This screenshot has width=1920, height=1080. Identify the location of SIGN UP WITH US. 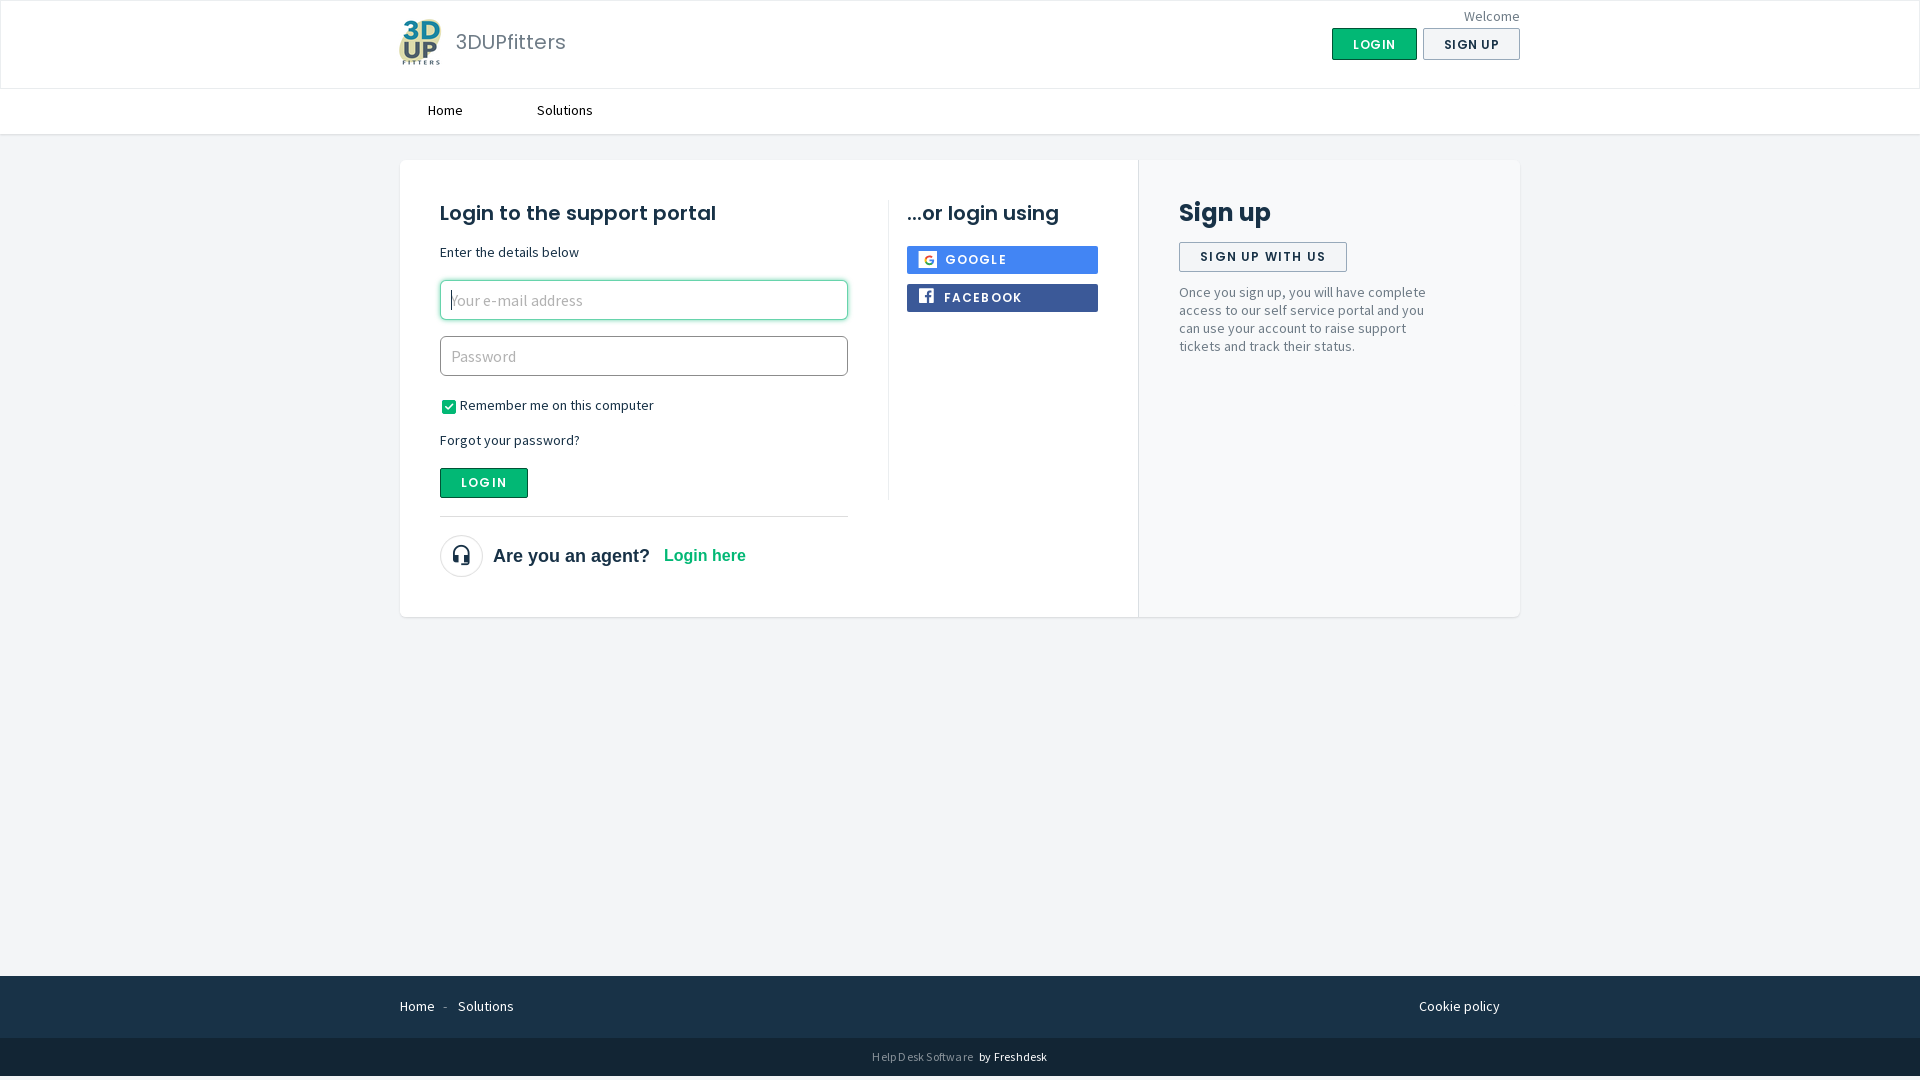
(1263, 257).